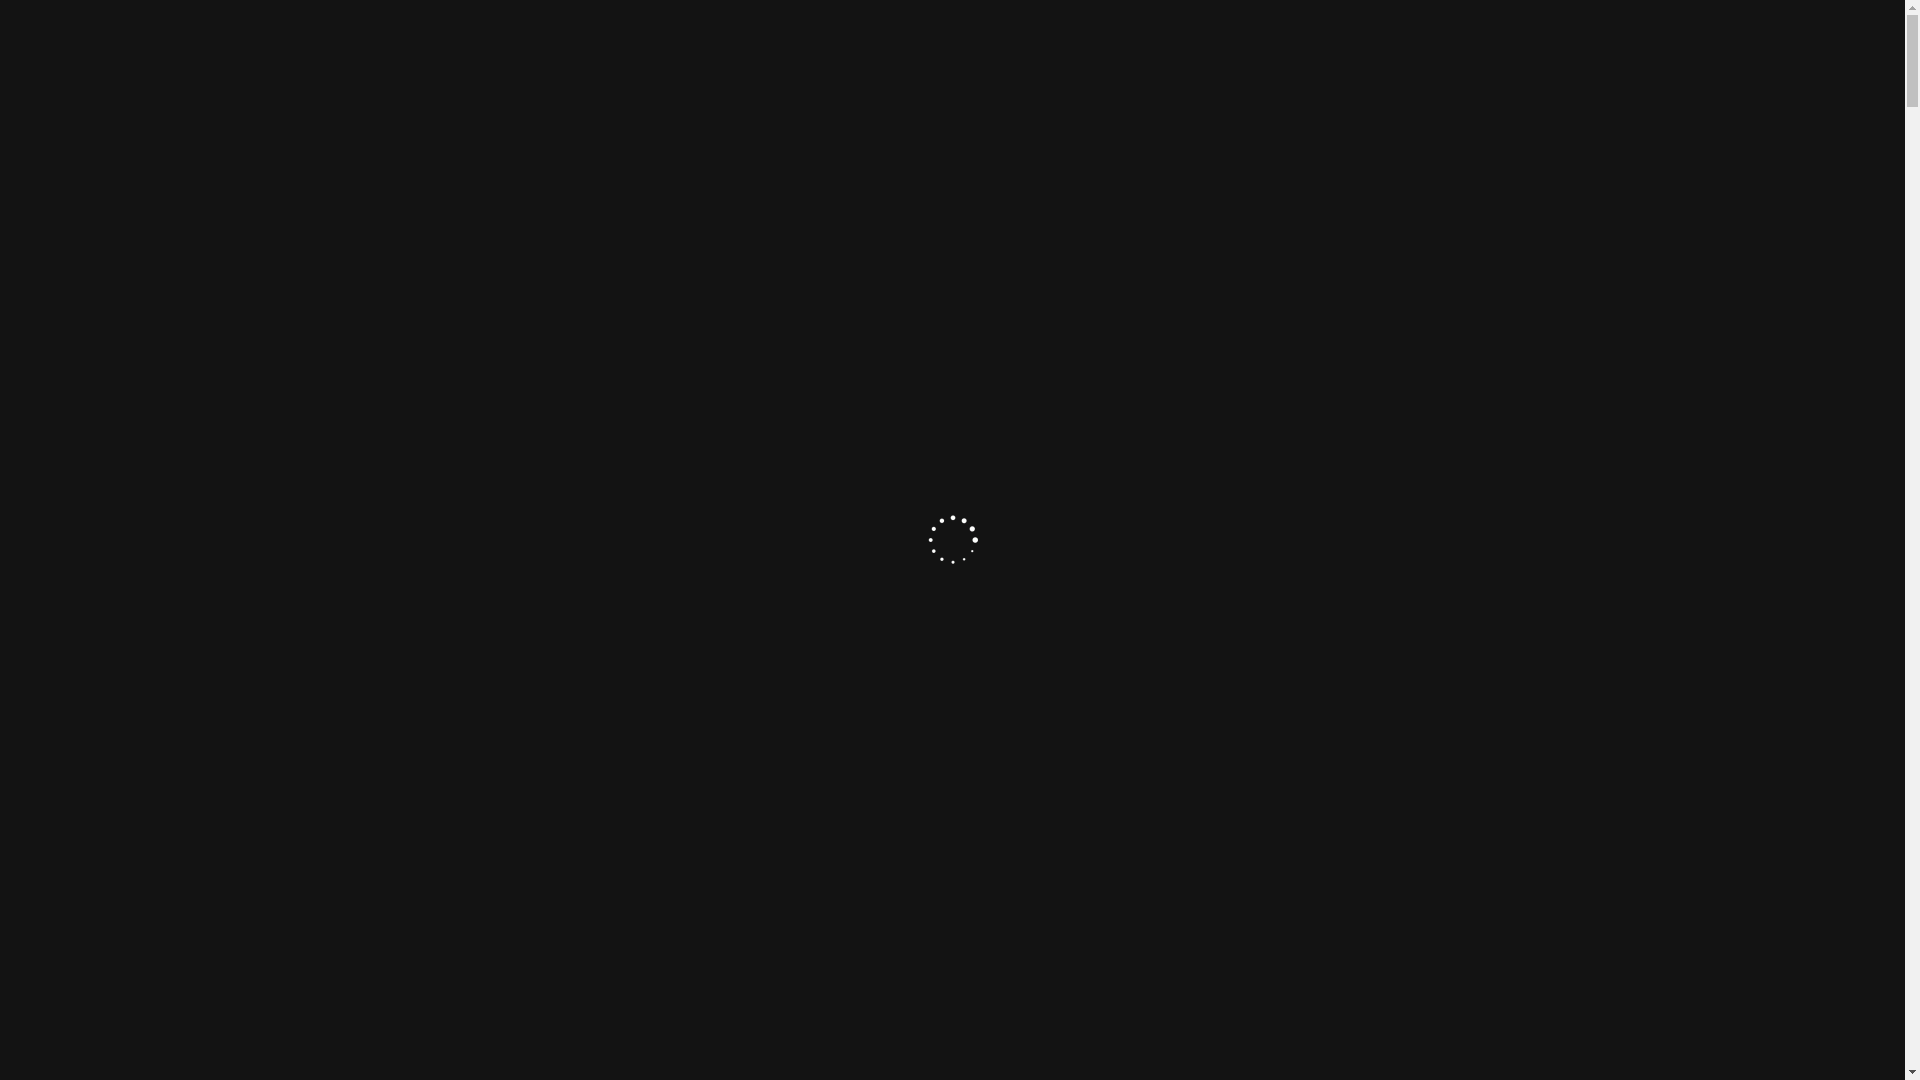 The image size is (1920, 1080). I want to click on BLOG, so click(1414, 85).